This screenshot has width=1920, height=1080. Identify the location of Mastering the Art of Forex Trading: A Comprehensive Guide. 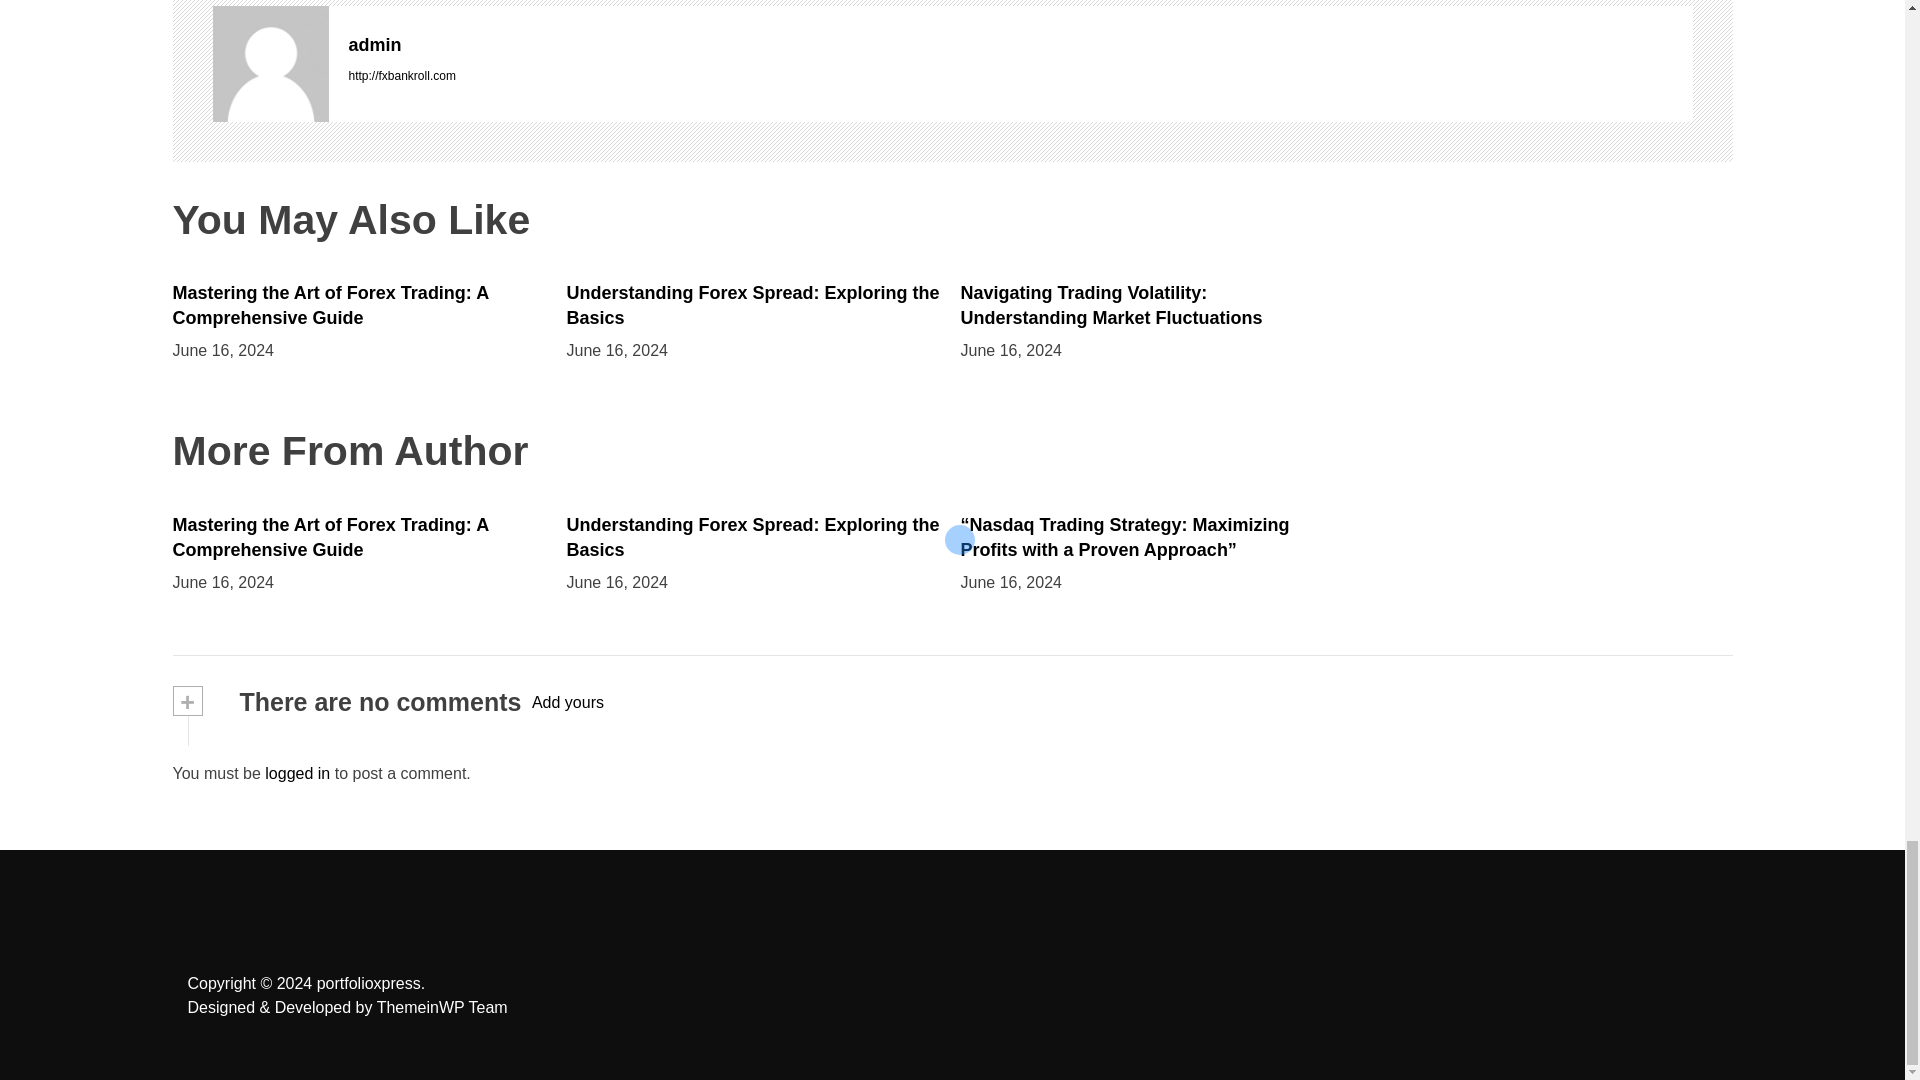
(330, 305).